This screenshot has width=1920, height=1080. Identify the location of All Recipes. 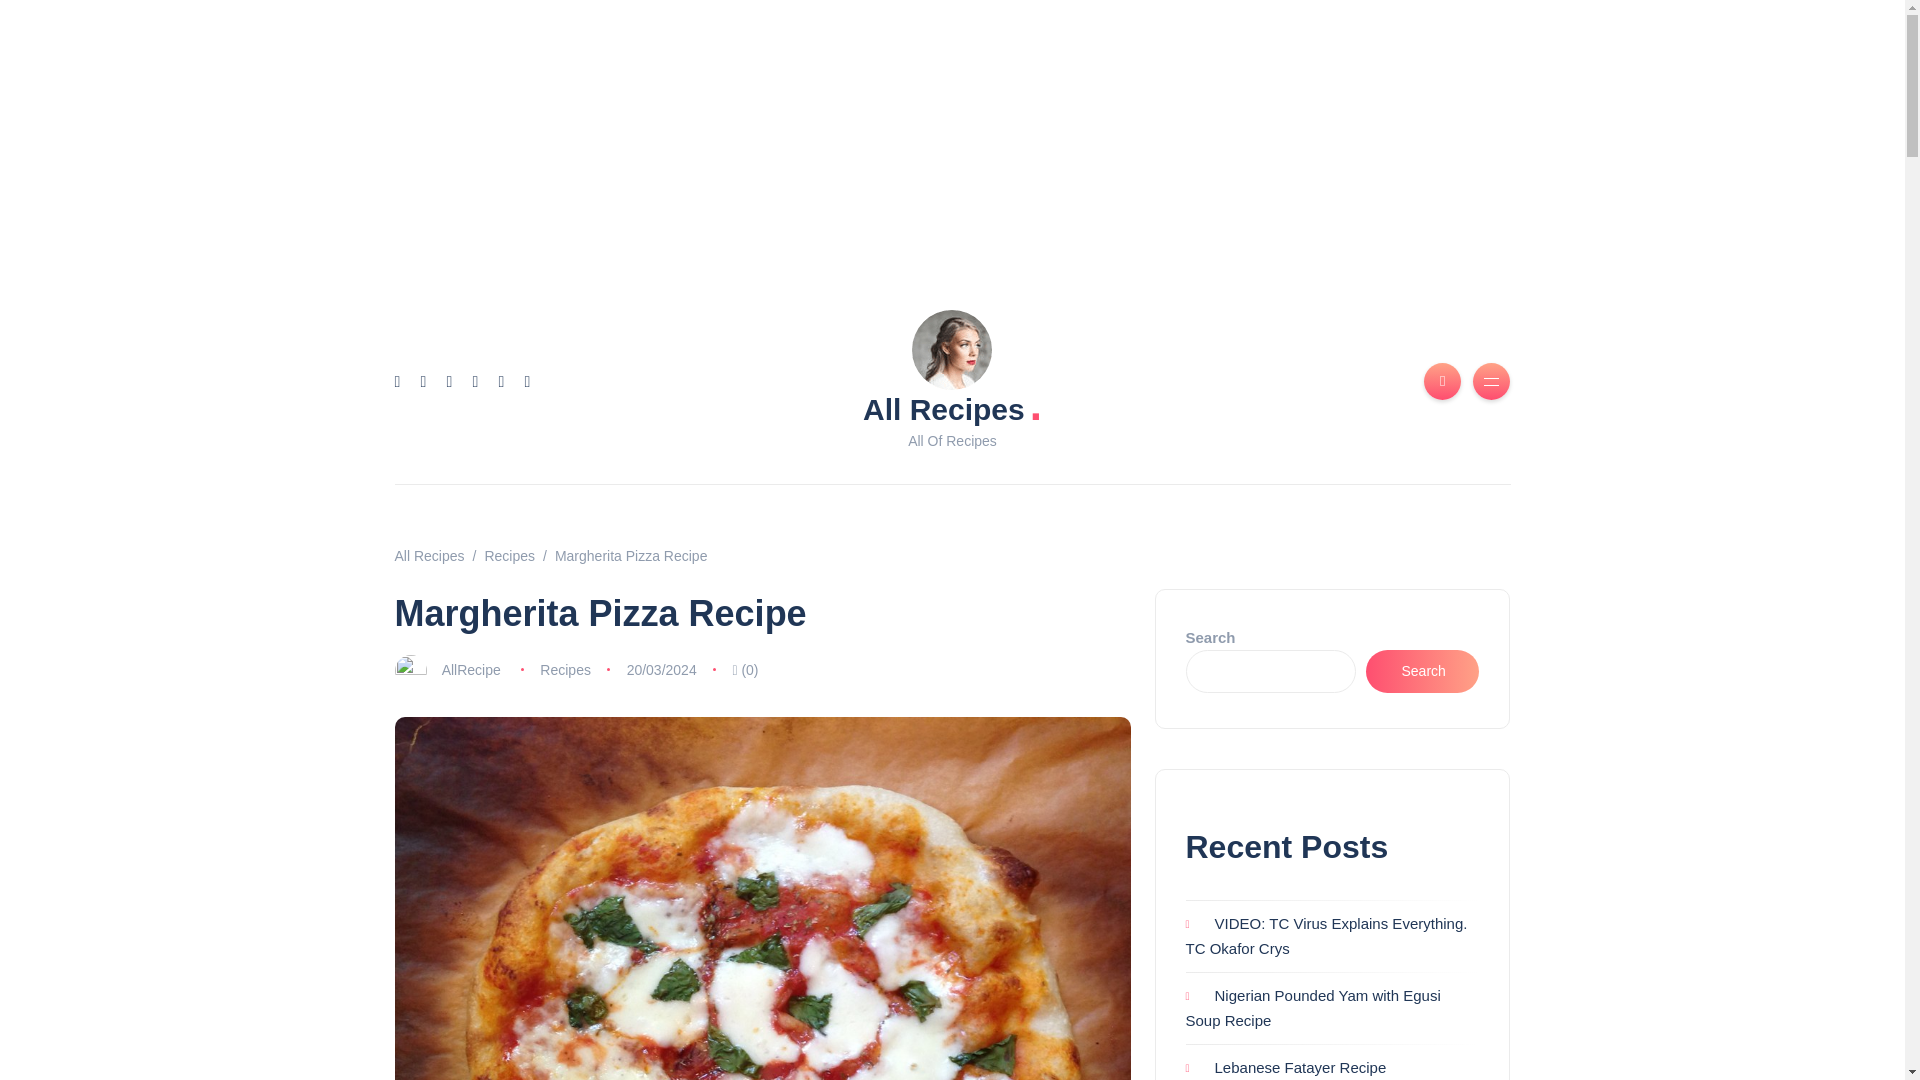
(428, 555).